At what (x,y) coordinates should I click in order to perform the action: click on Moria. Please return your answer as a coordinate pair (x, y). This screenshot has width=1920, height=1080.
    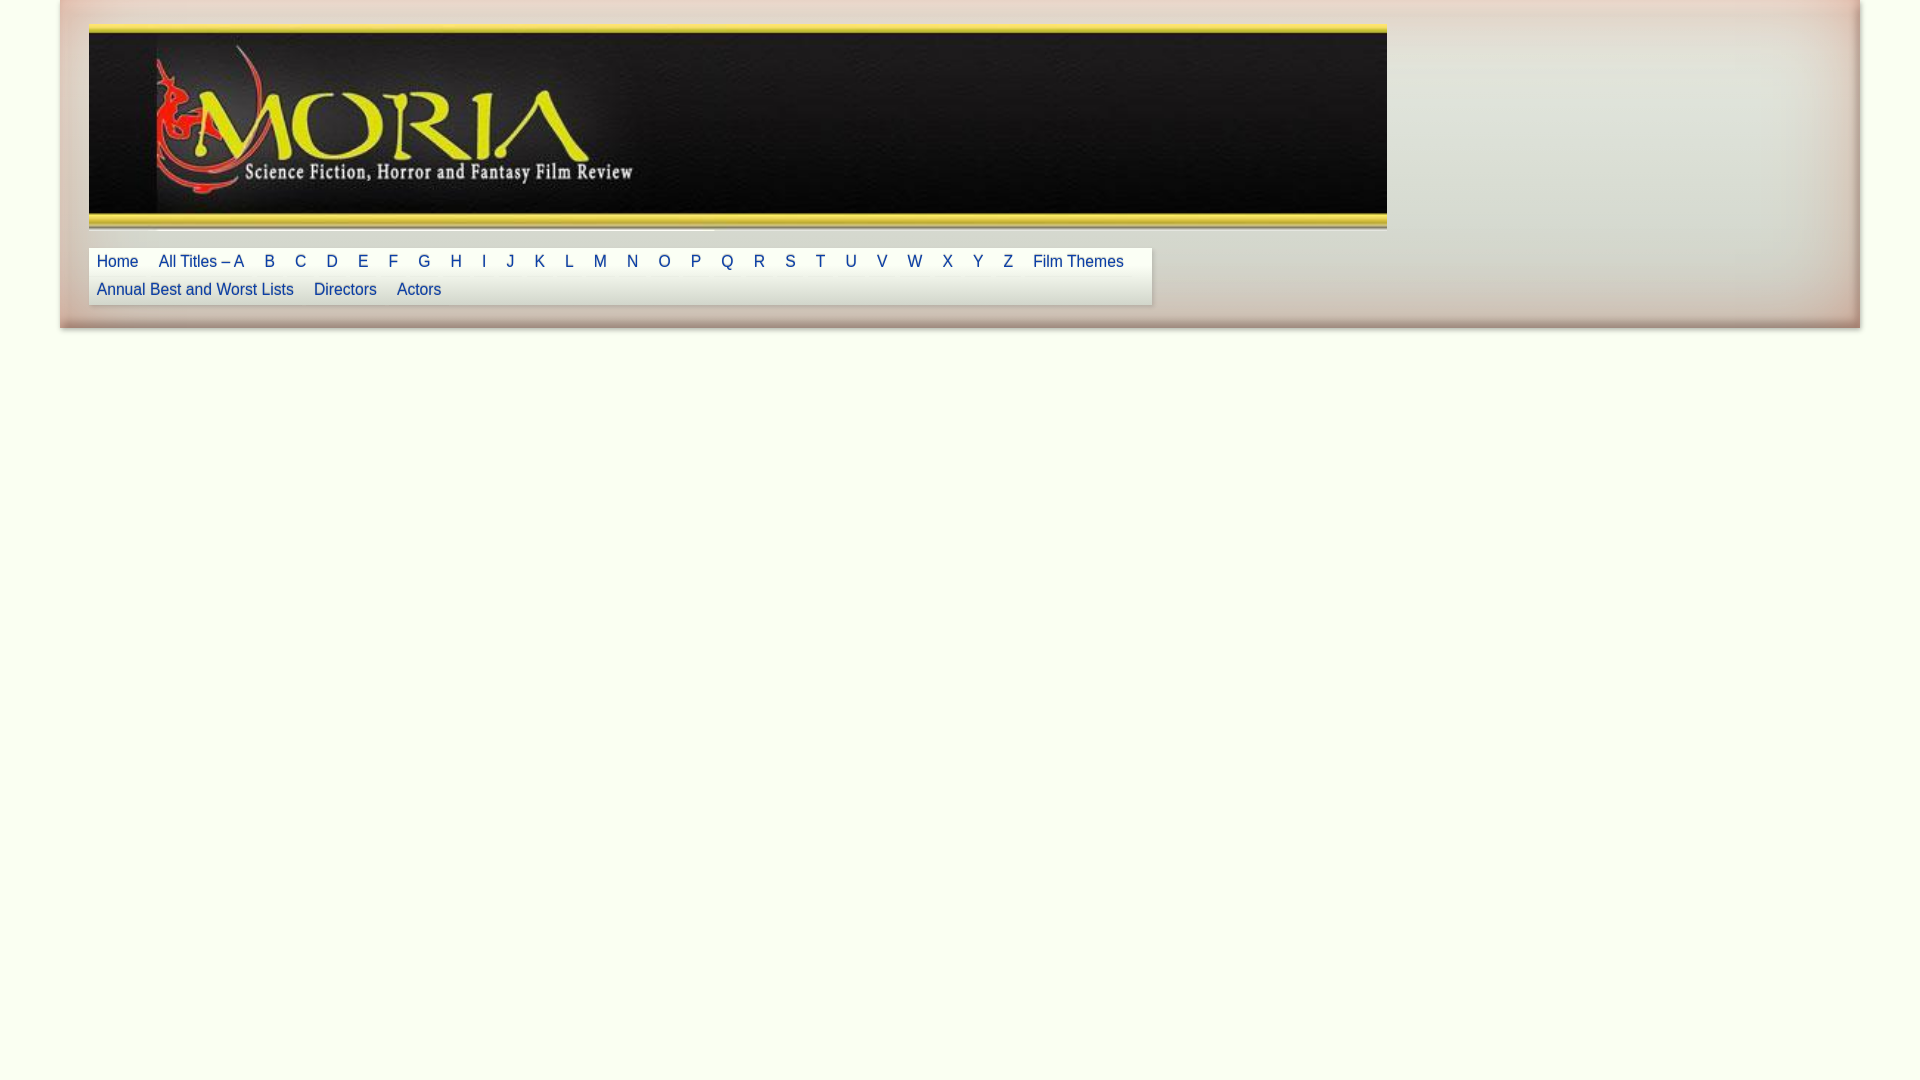
    Looking at the image, I should click on (130, 72).